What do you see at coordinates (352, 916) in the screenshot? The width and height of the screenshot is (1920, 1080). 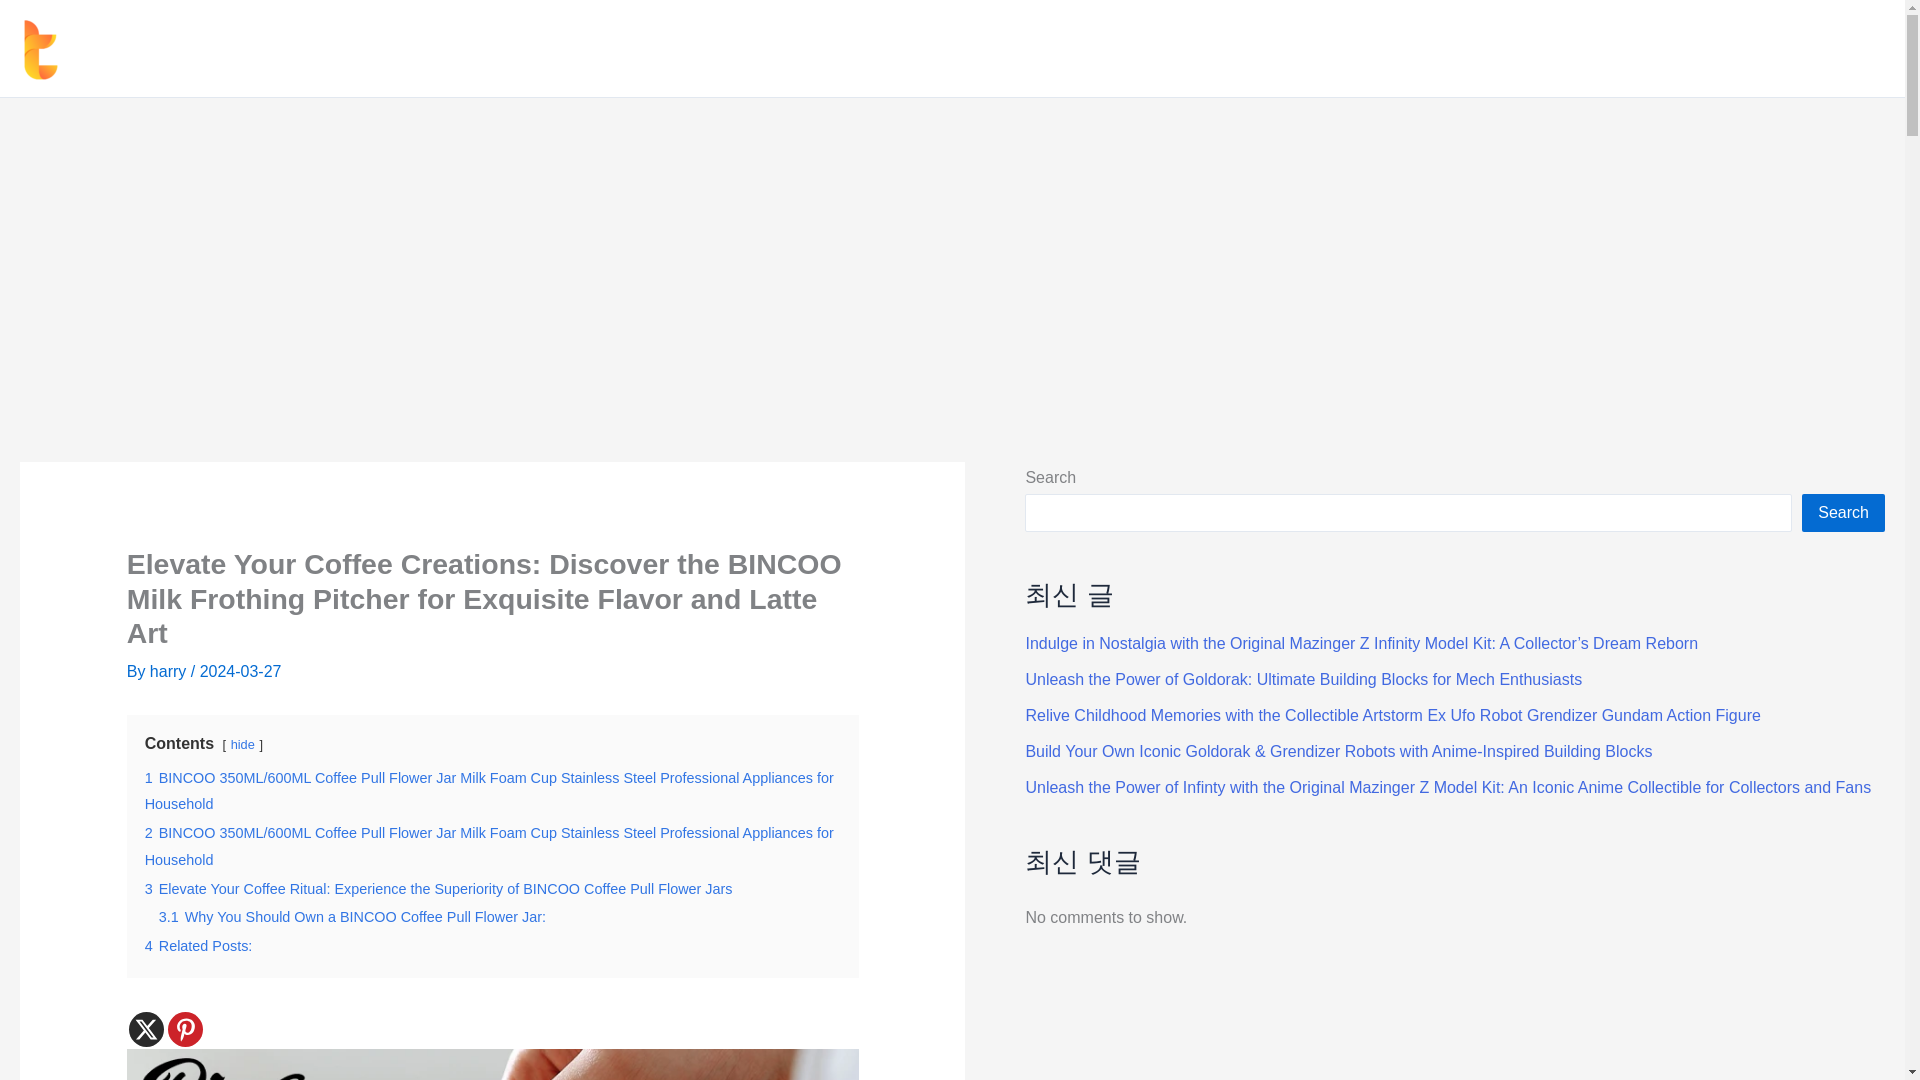 I see `3.1 Why You Should Own a BINCOO Coffee Pull Flower Jar:` at bounding box center [352, 916].